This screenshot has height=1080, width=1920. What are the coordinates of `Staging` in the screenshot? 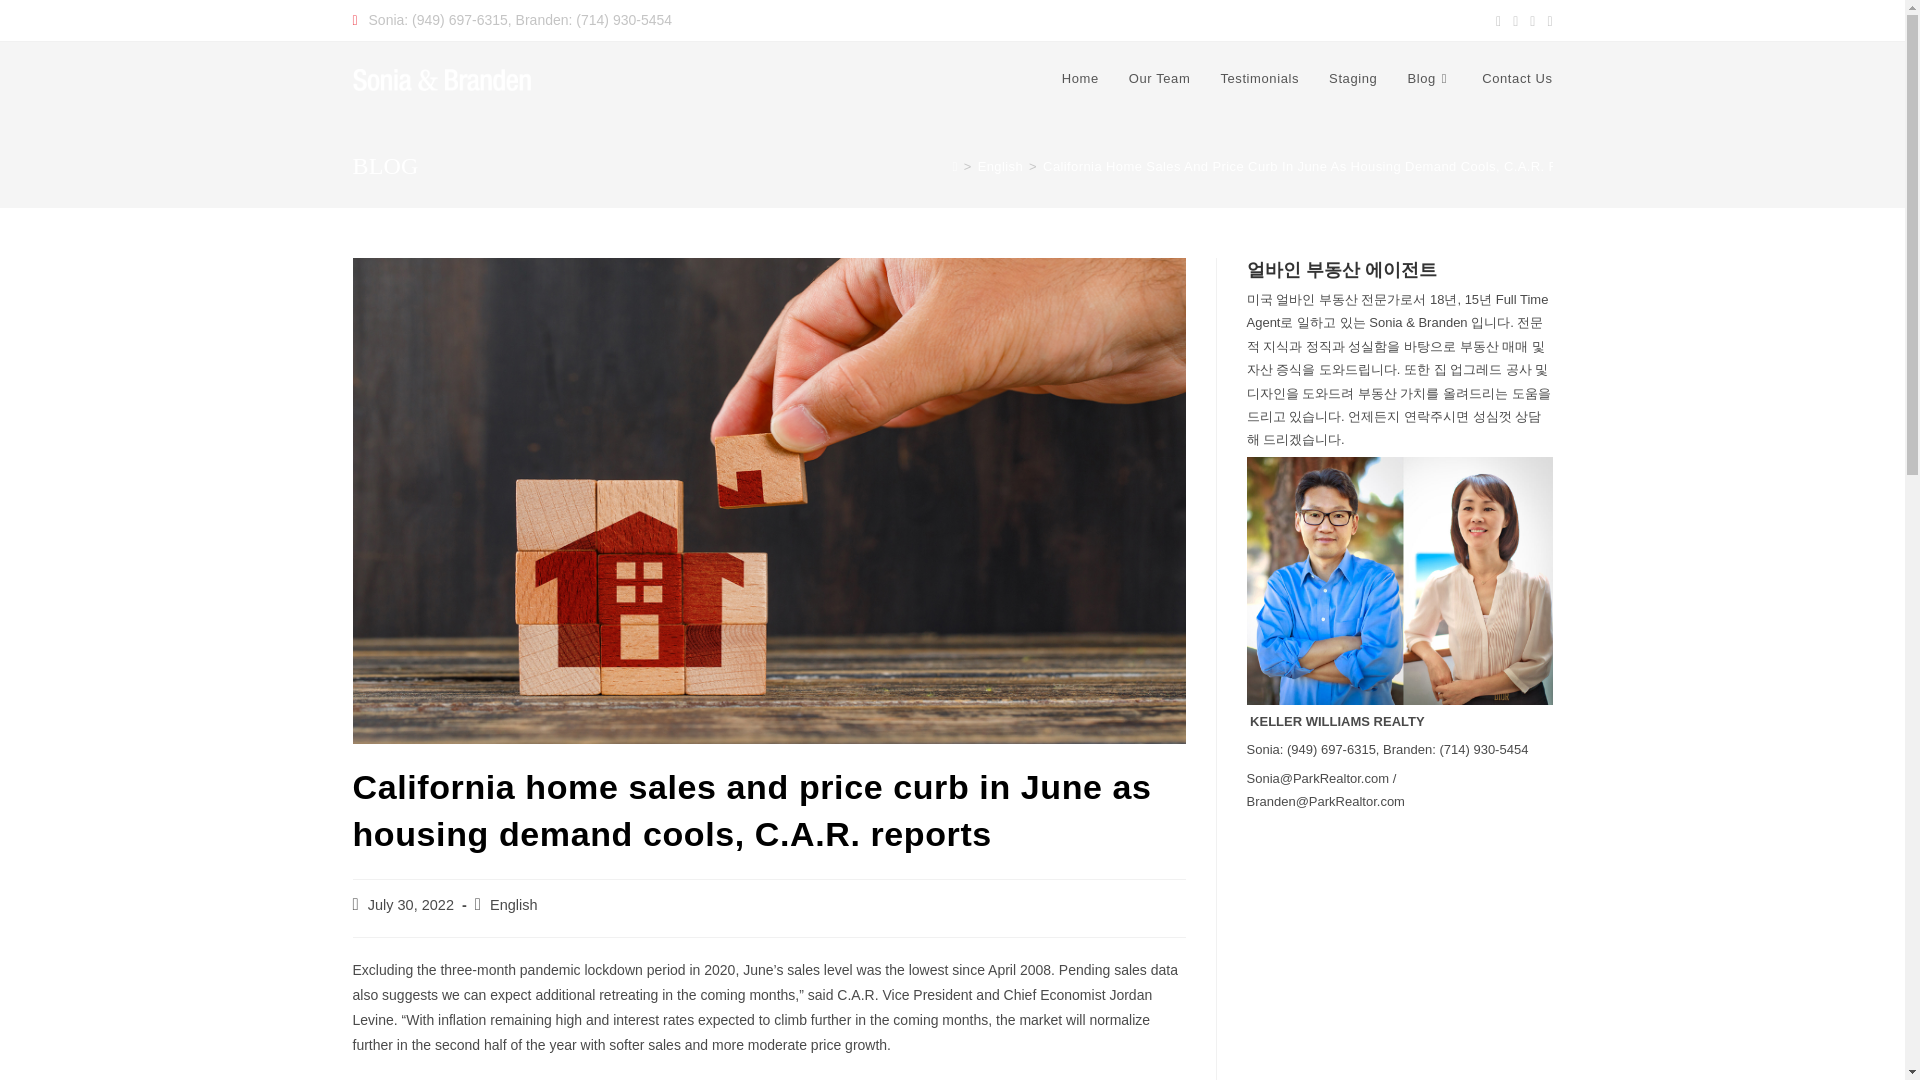 It's located at (1352, 78).